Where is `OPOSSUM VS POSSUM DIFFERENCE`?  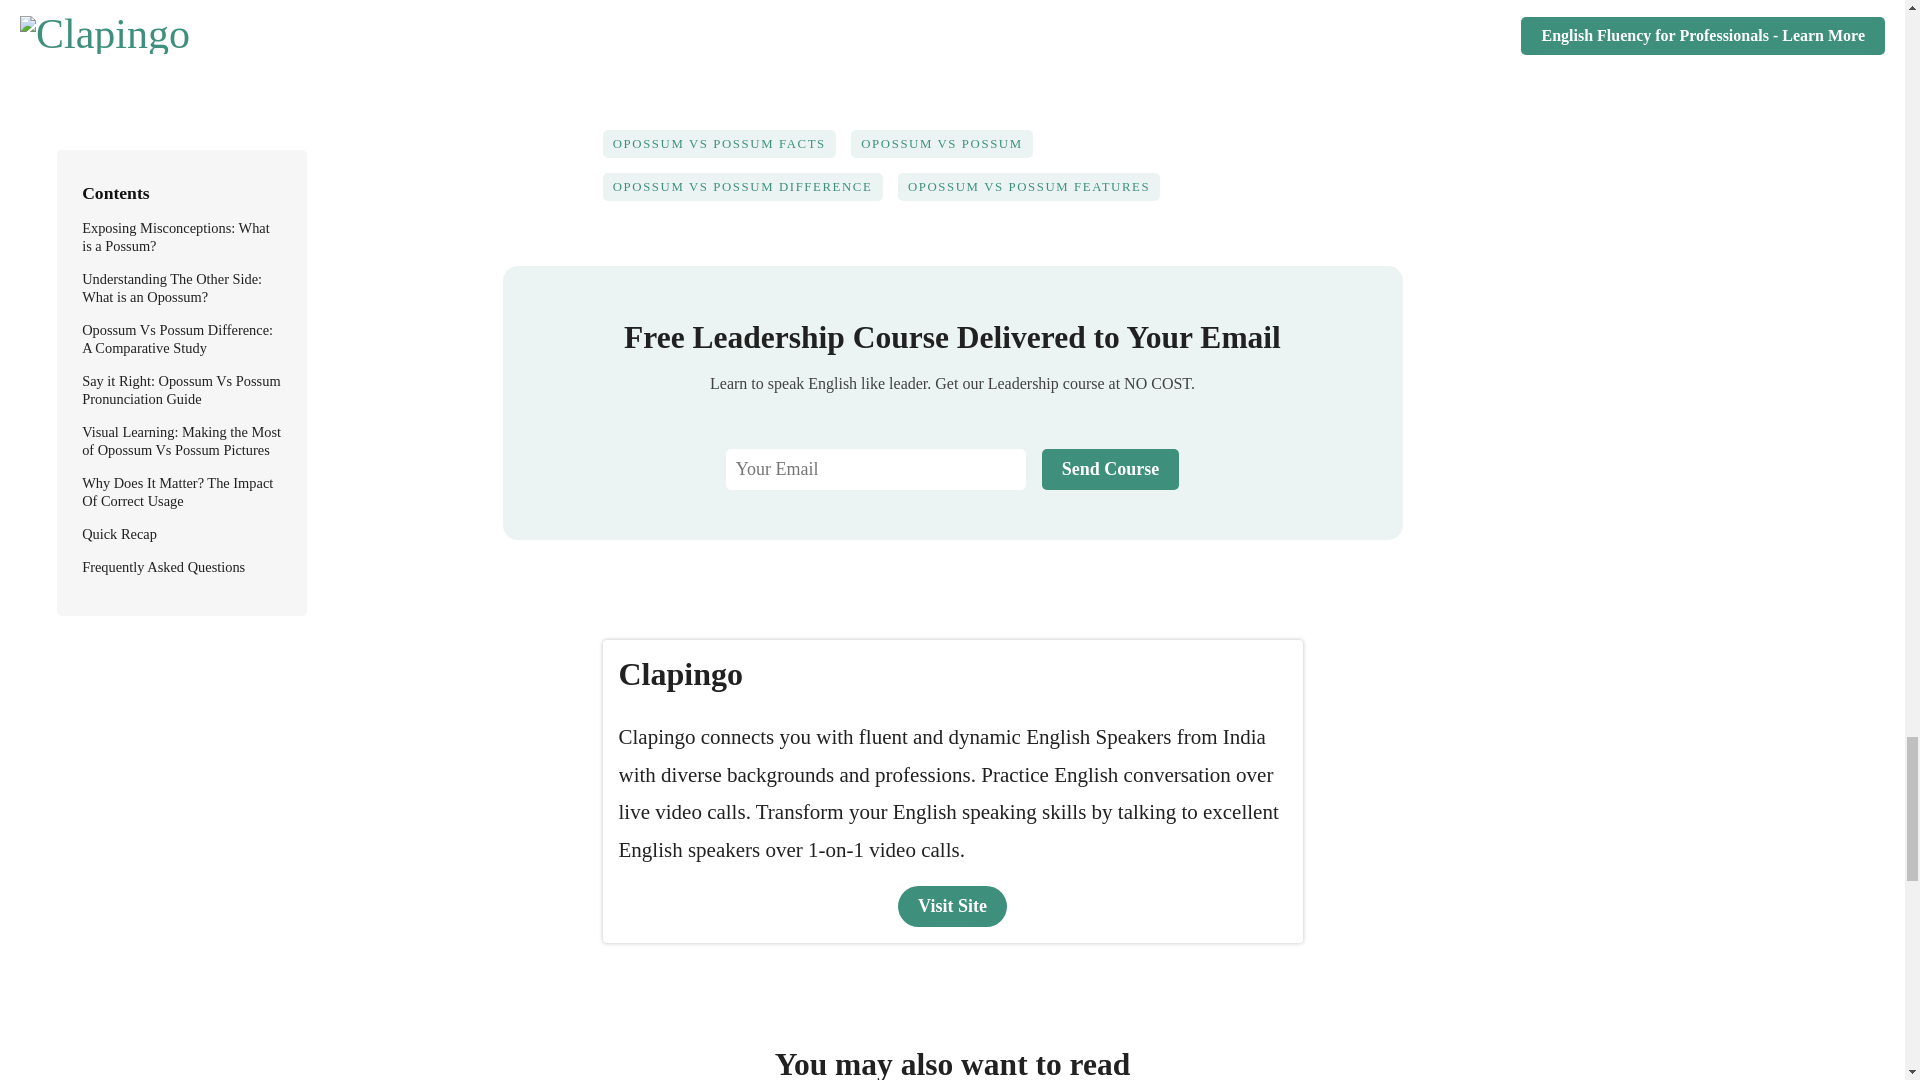 OPOSSUM VS POSSUM DIFFERENCE is located at coordinates (749, 194).